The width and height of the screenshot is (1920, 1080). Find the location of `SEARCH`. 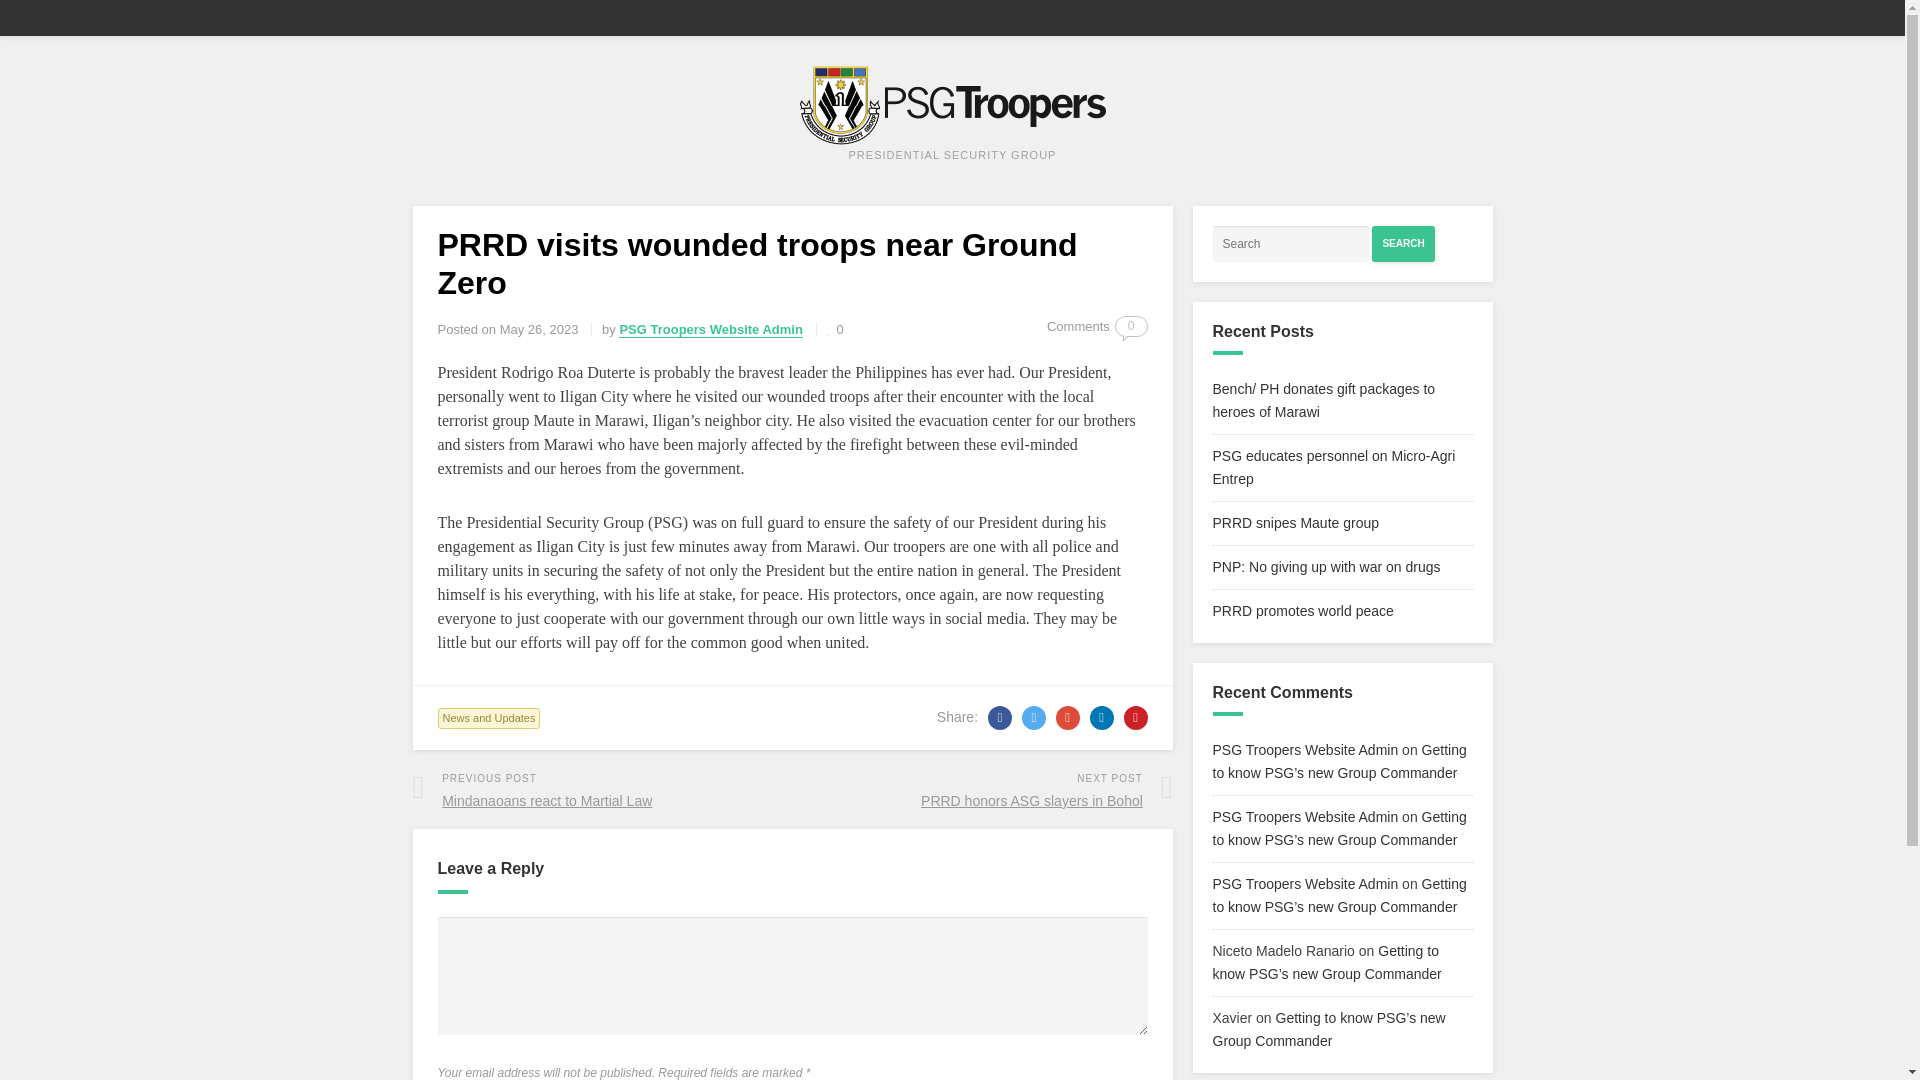

SEARCH is located at coordinates (1132, 326).